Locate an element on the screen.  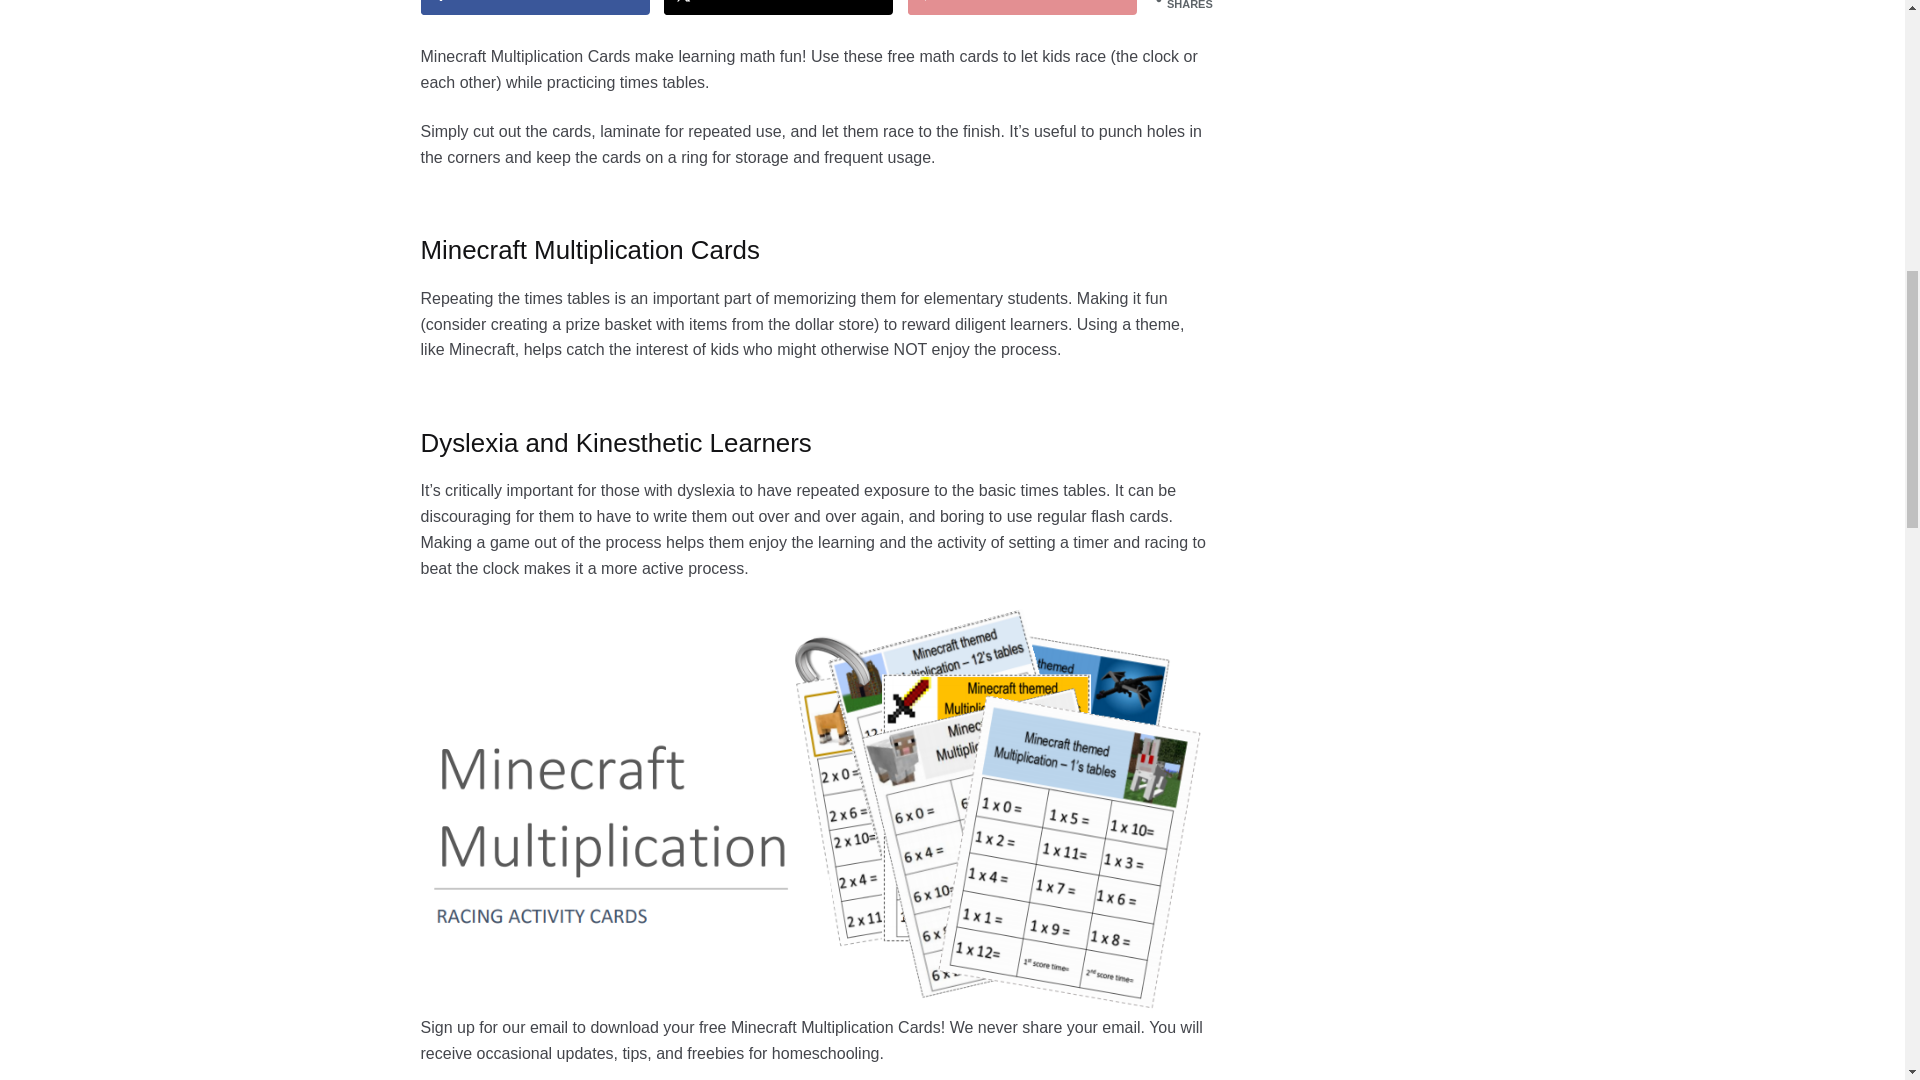
Tweet is located at coordinates (778, 8).